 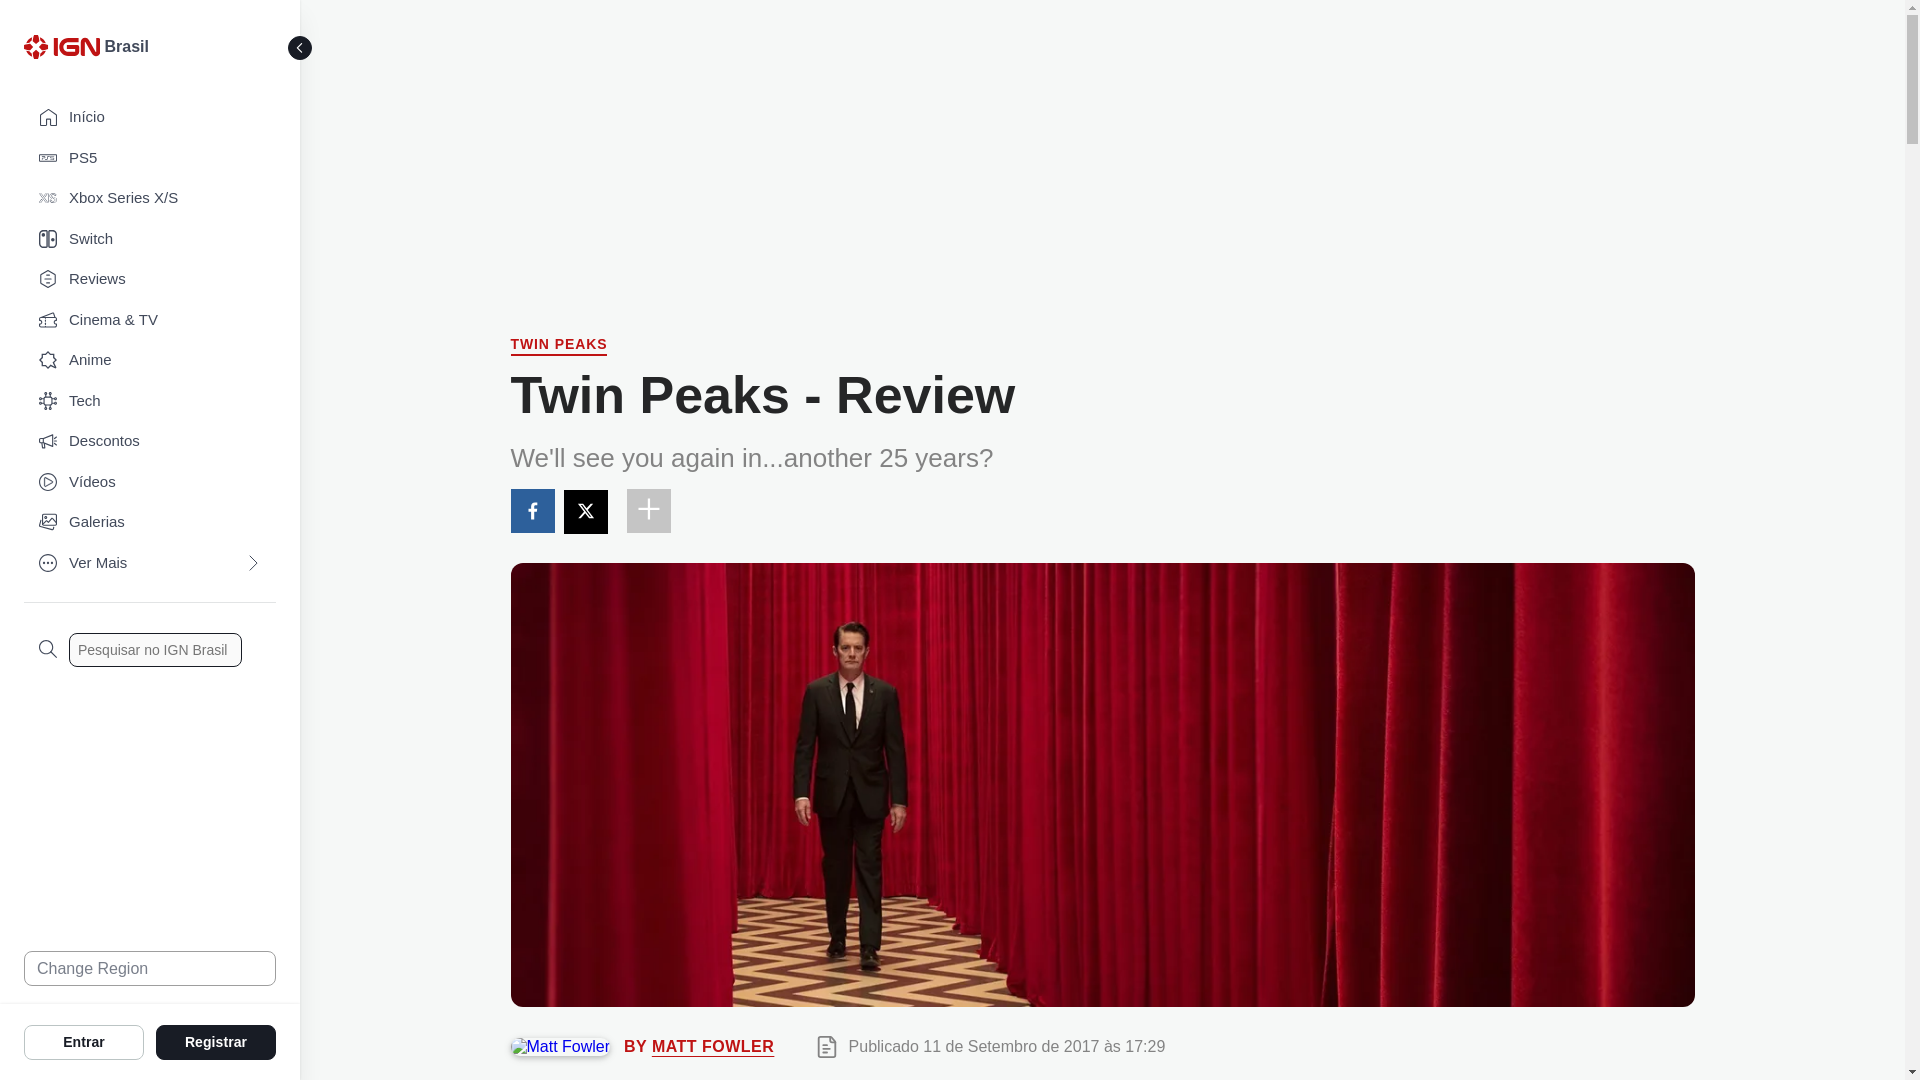 What do you see at coordinates (150, 402) in the screenshot?
I see `Tech` at bounding box center [150, 402].